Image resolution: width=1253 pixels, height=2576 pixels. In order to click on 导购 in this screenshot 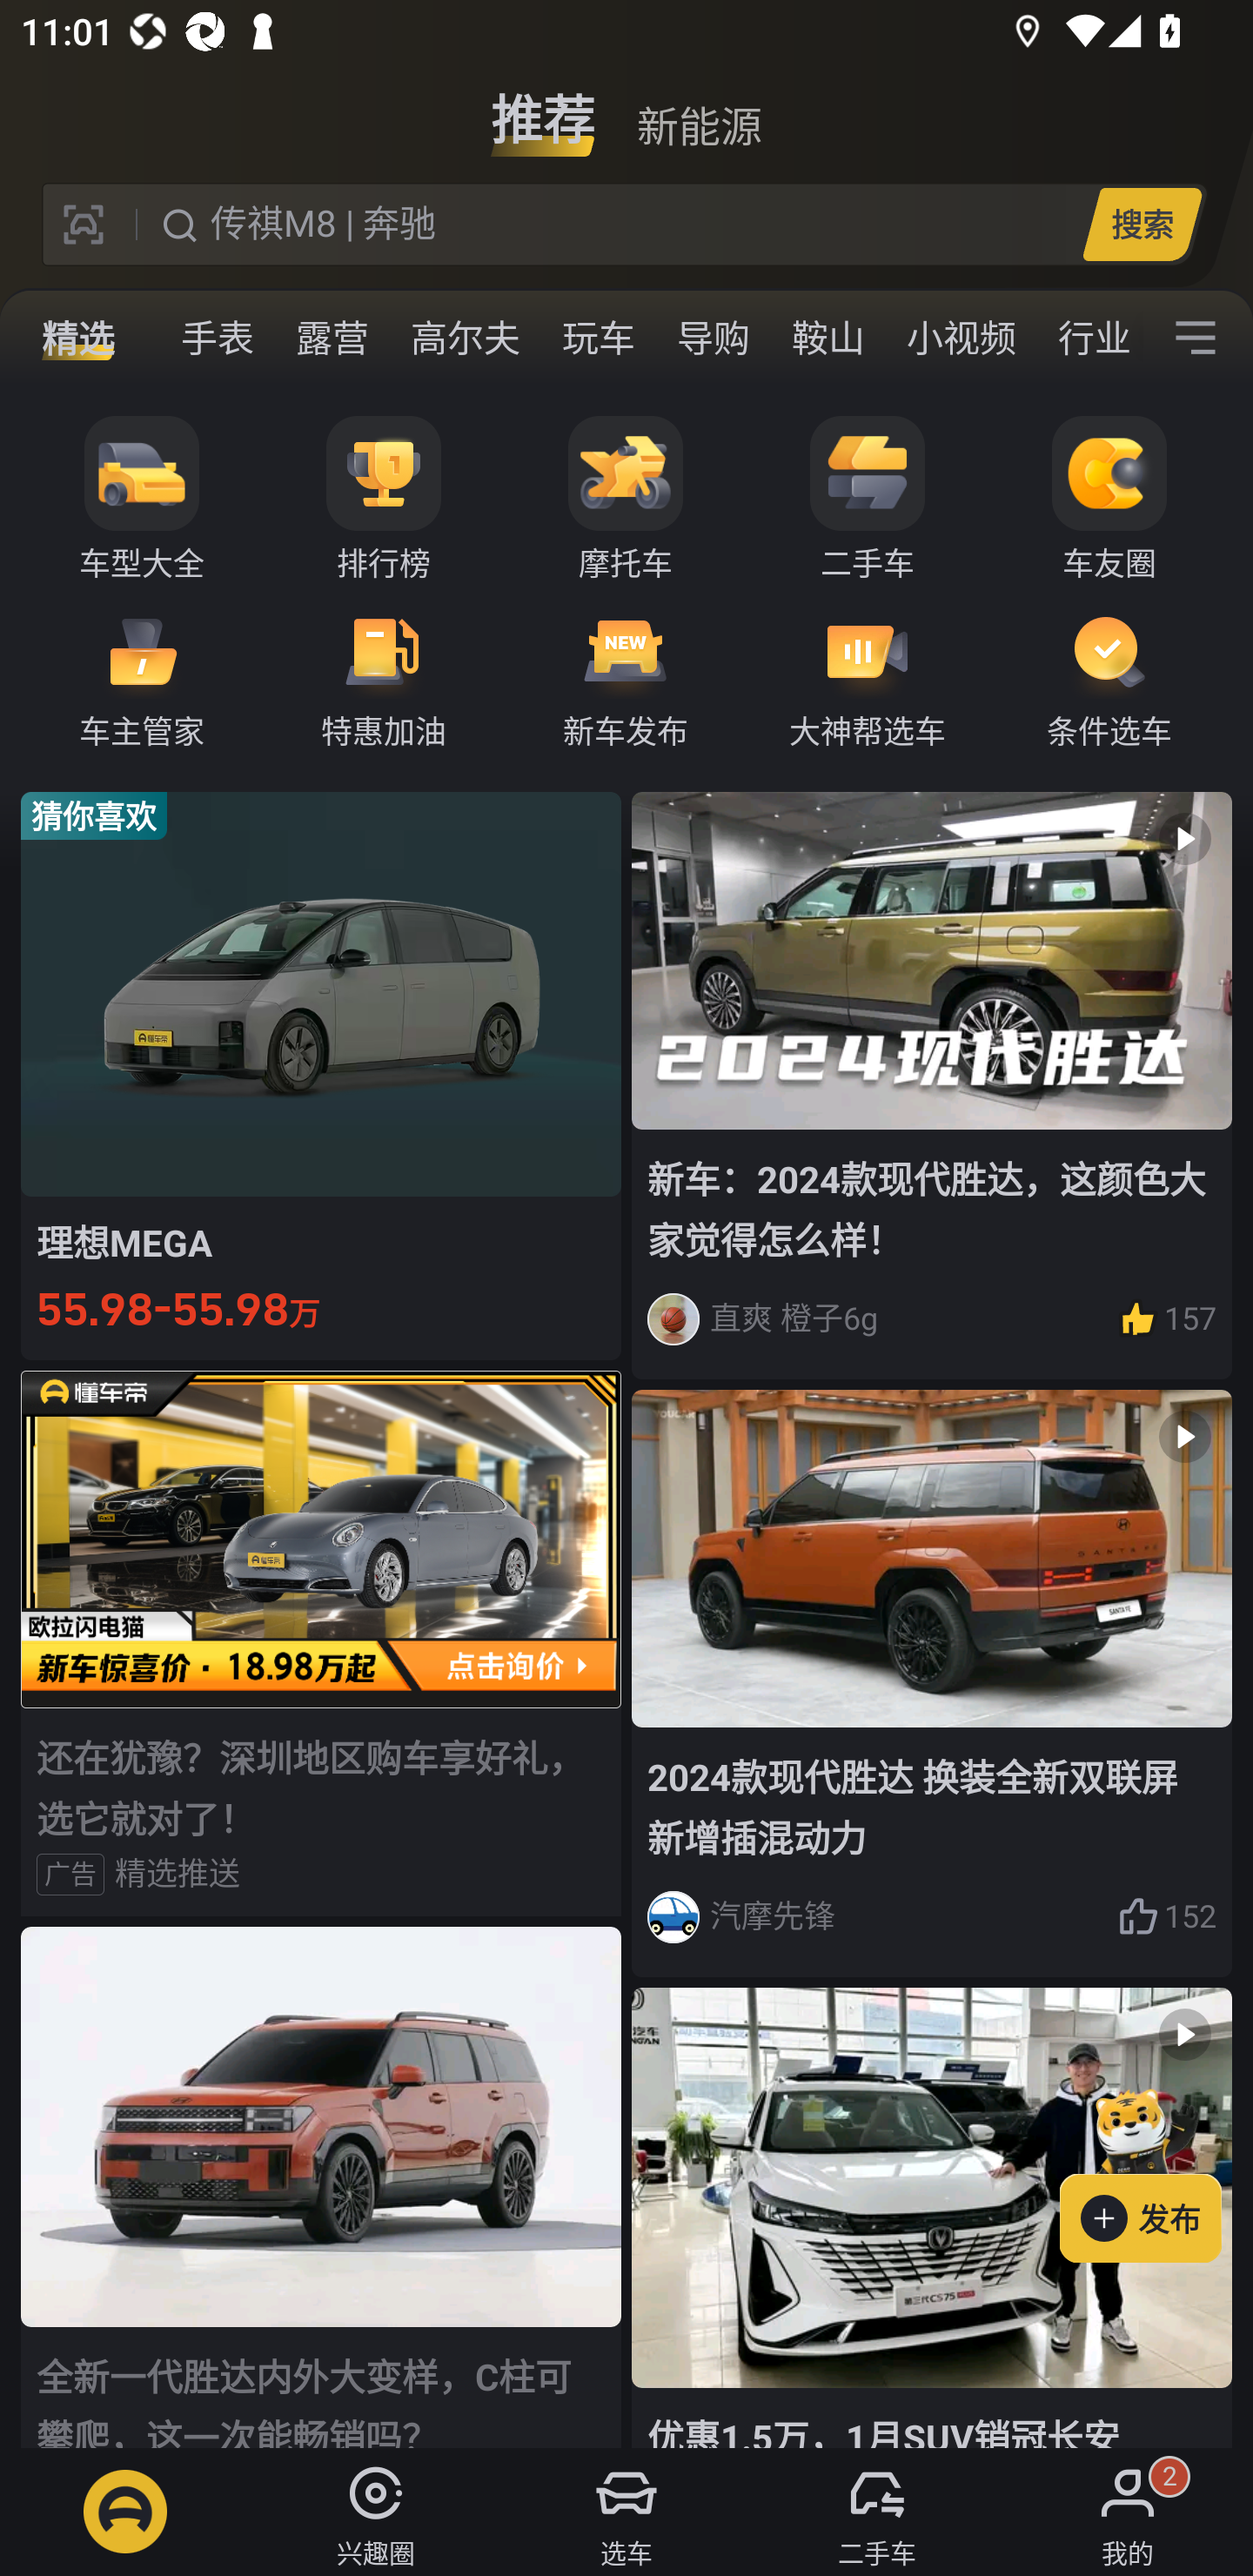, I will do `click(714, 338)`.